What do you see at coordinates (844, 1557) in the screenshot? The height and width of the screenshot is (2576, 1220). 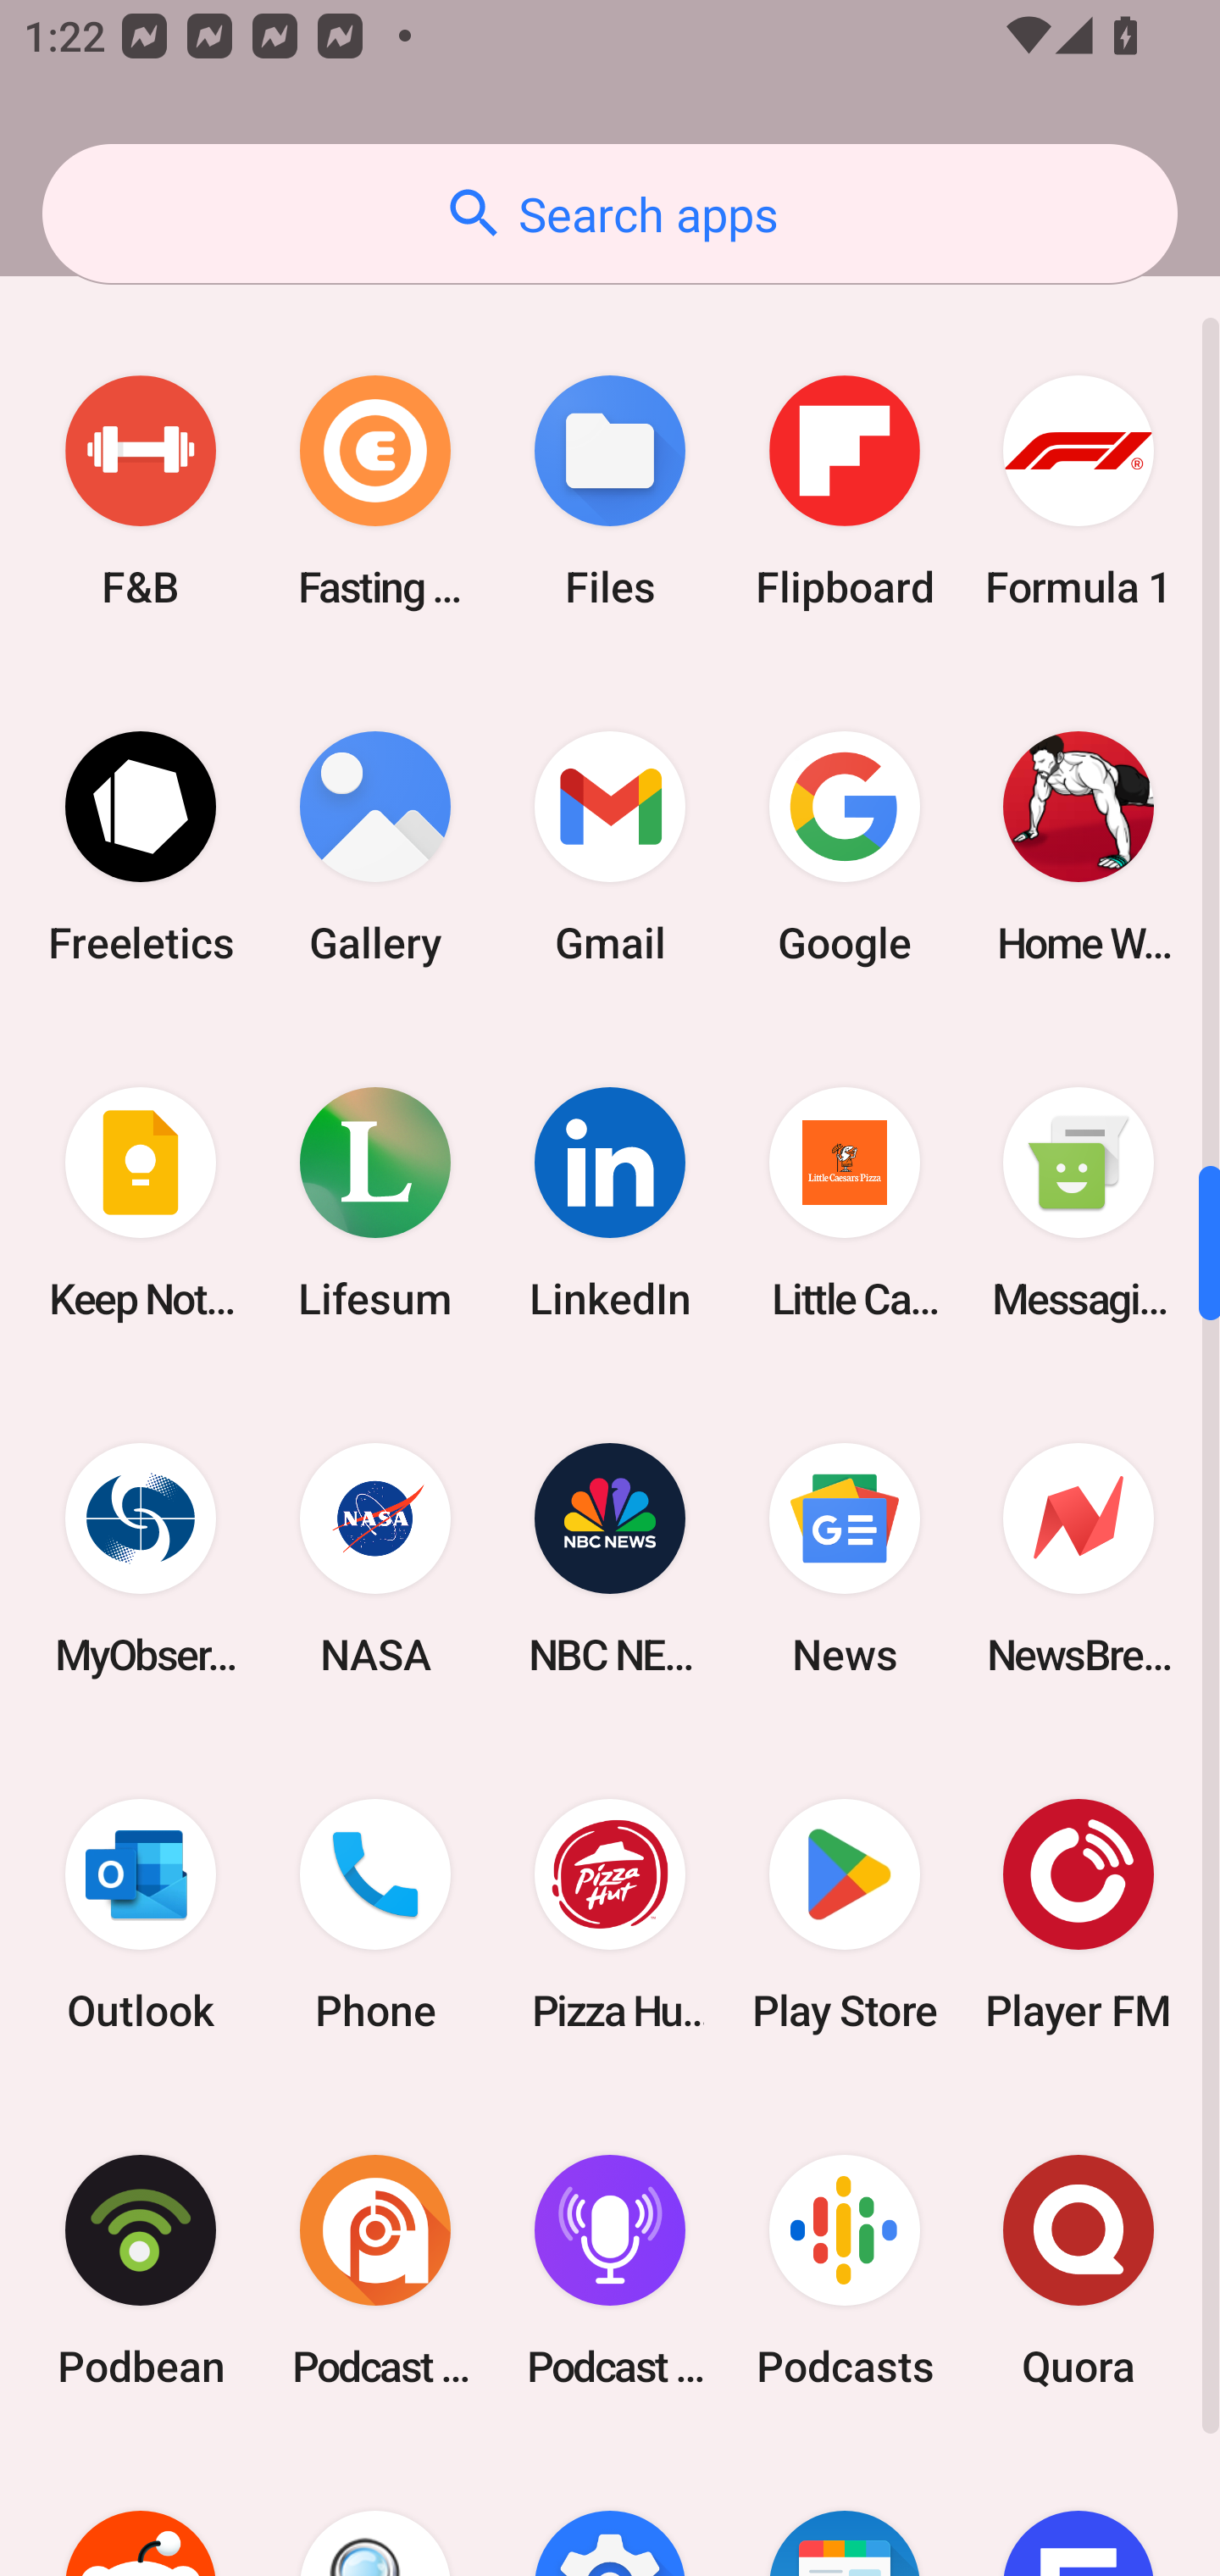 I see `News` at bounding box center [844, 1557].